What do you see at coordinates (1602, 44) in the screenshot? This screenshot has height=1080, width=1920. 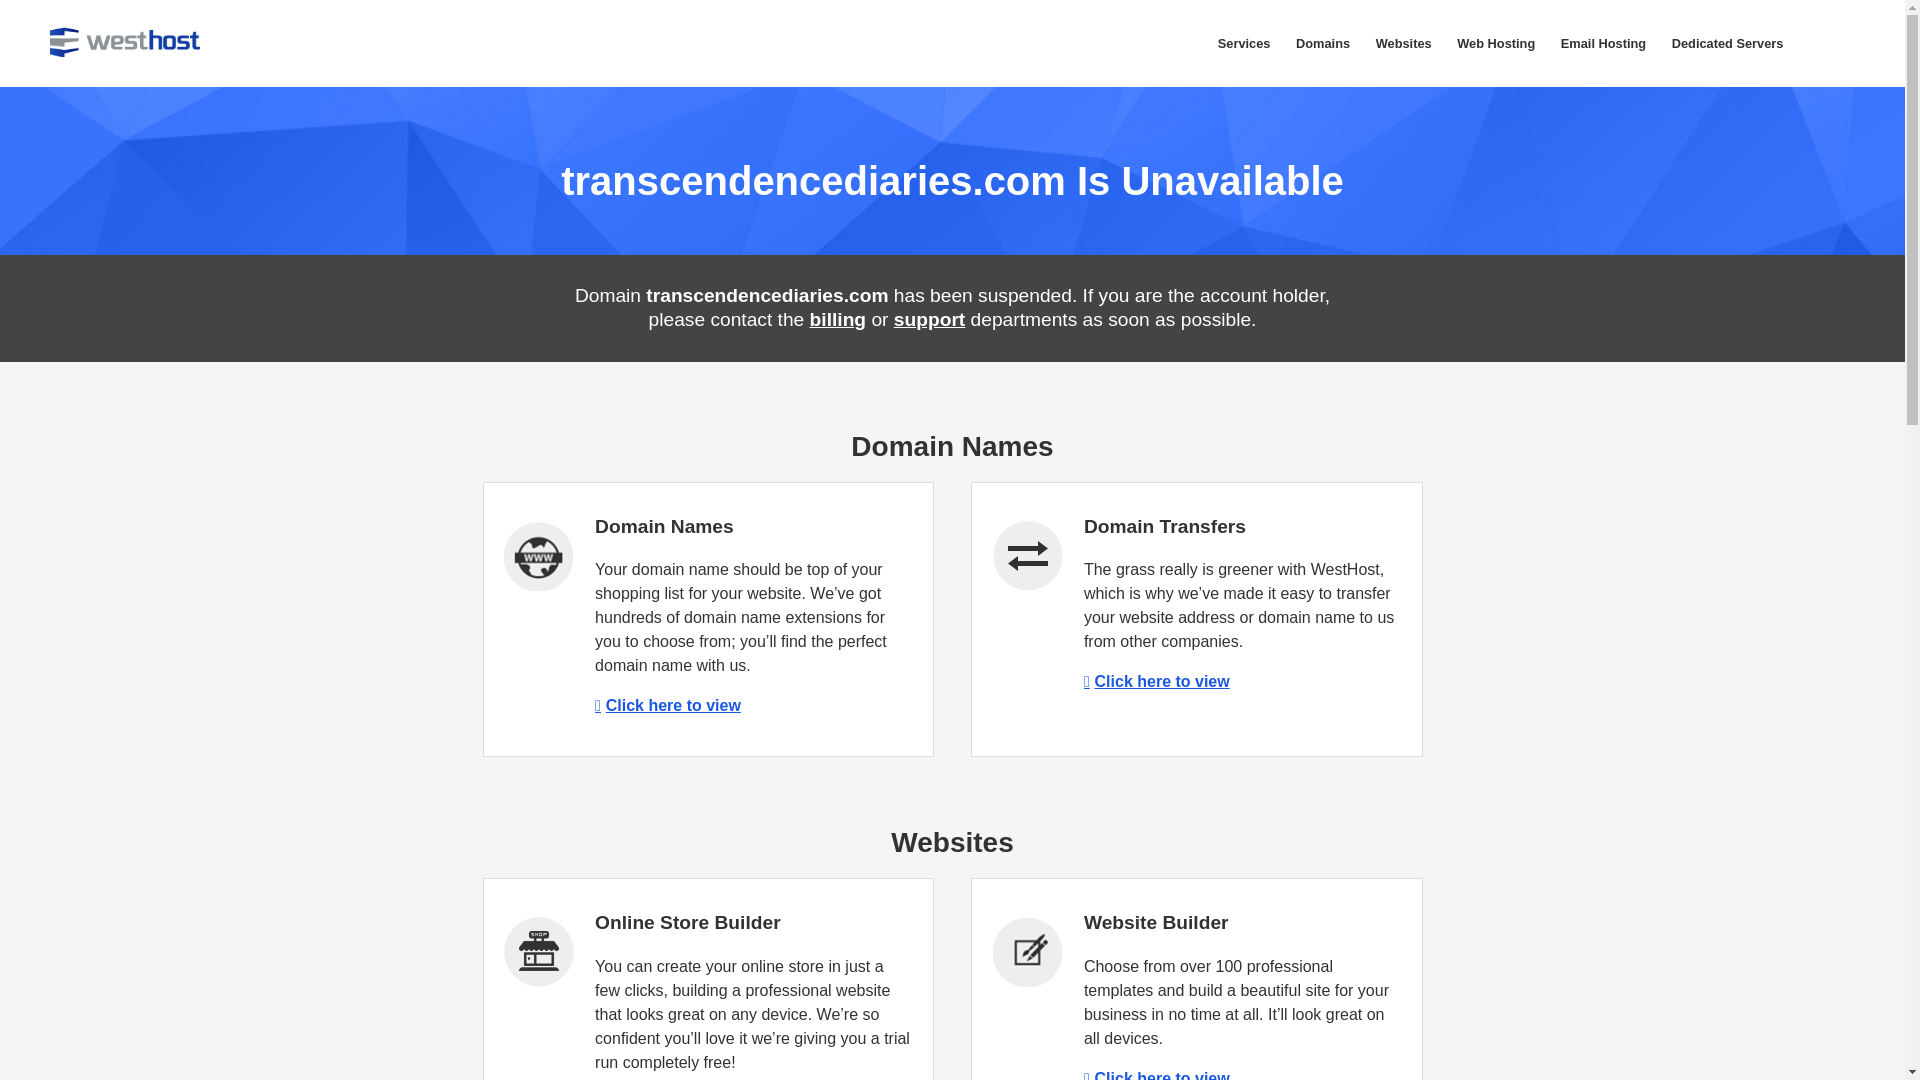 I see `Email Hosting` at bounding box center [1602, 44].